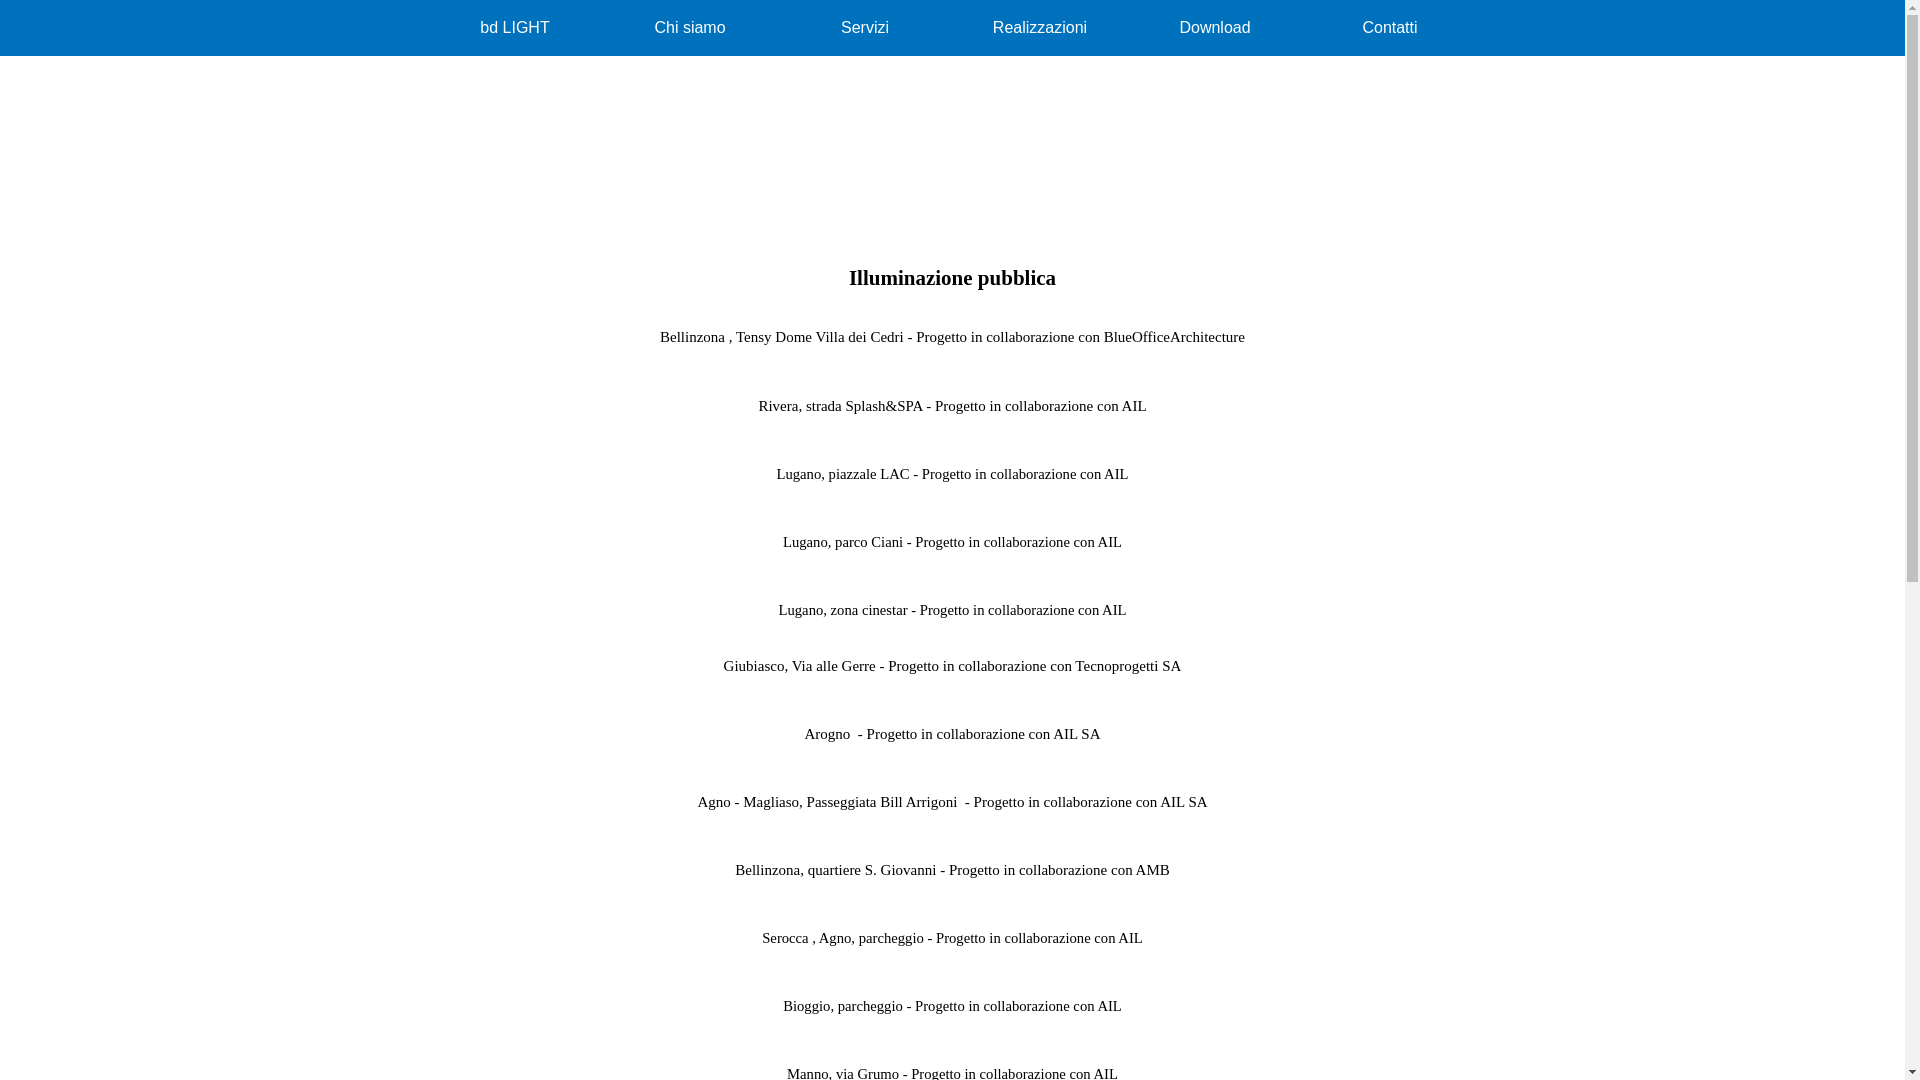  Describe the element at coordinates (1040, 28) in the screenshot. I see `Realizzazioni` at that location.